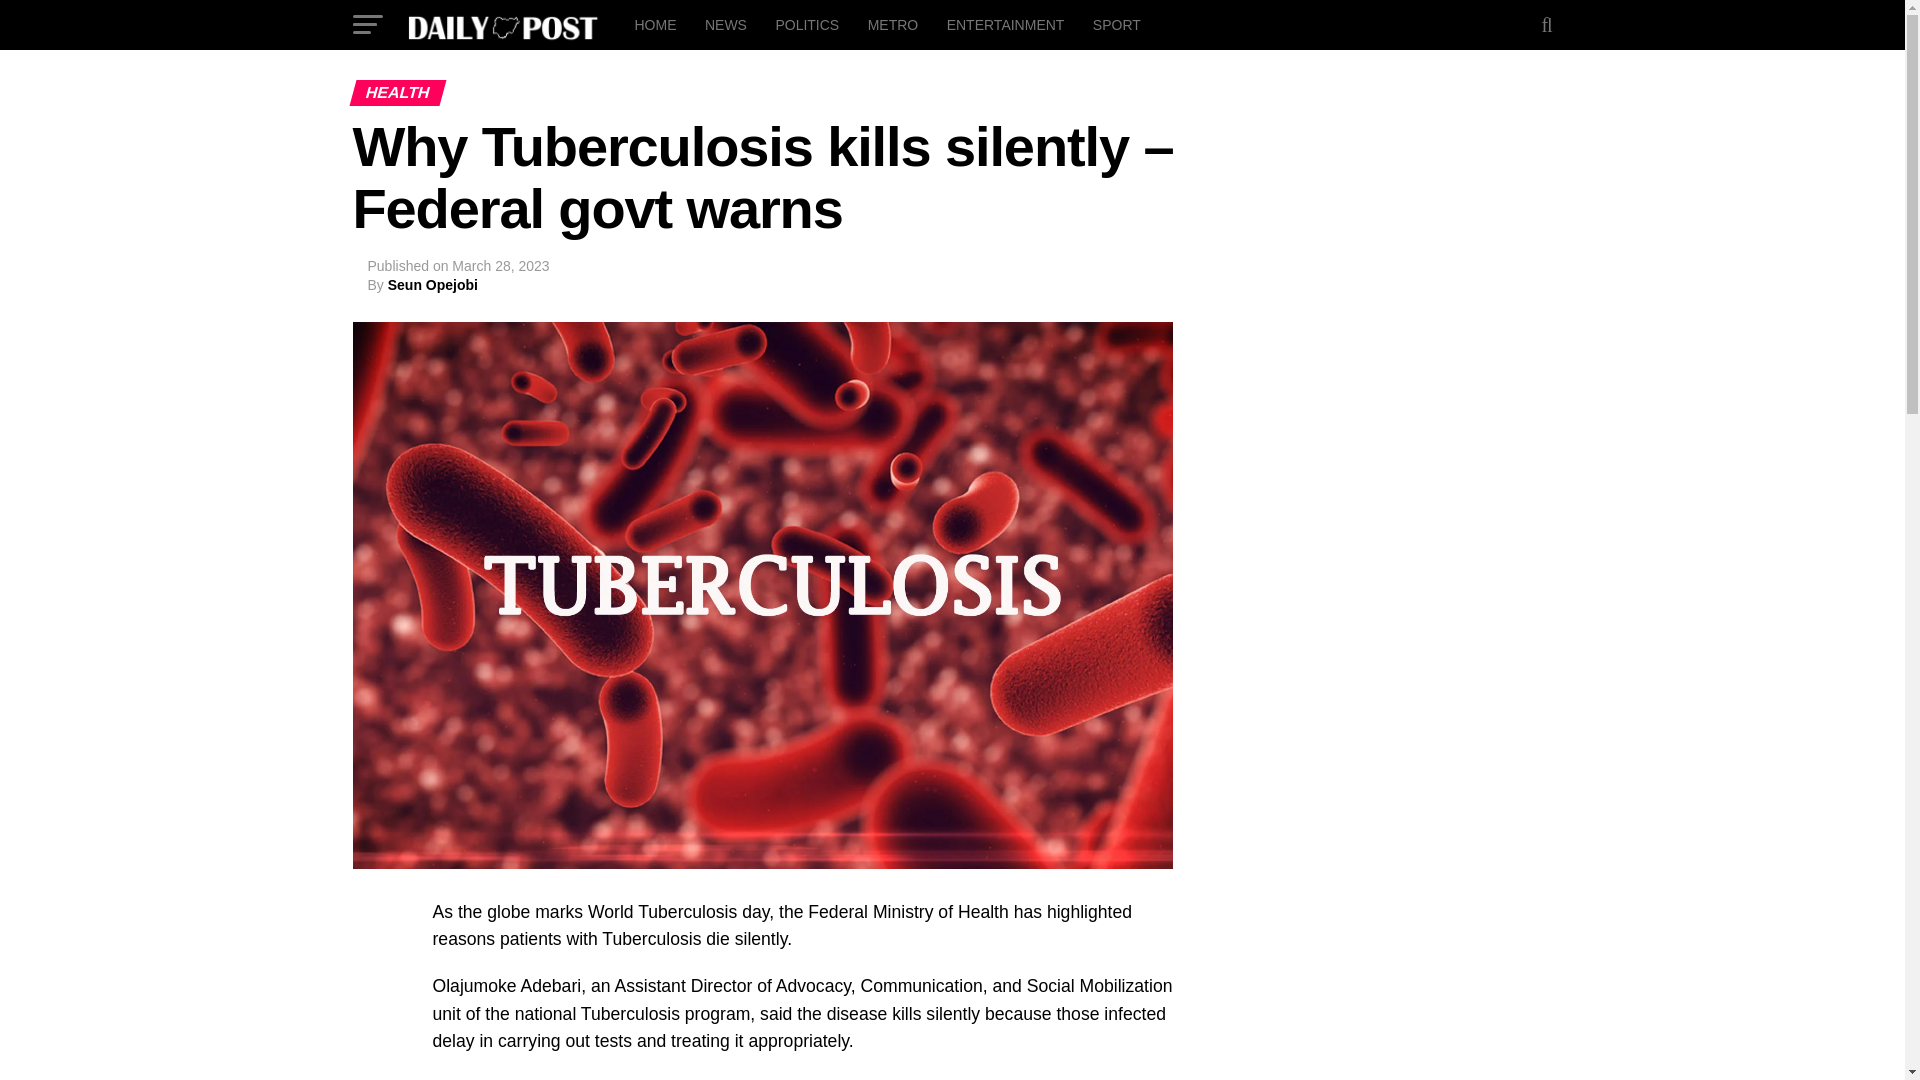 The width and height of the screenshot is (1920, 1080). I want to click on NEWS, so click(726, 24).